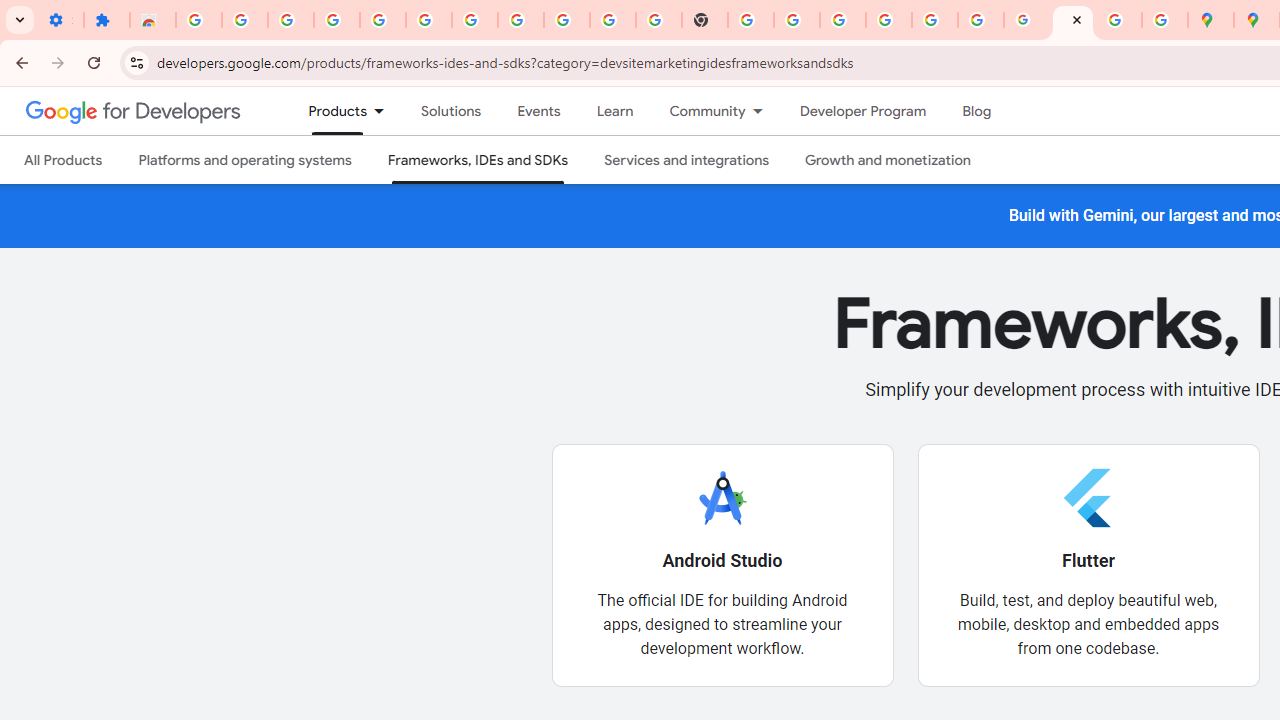 This screenshot has width=1280, height=720. I want to click on YouTube, so click(613, 20).